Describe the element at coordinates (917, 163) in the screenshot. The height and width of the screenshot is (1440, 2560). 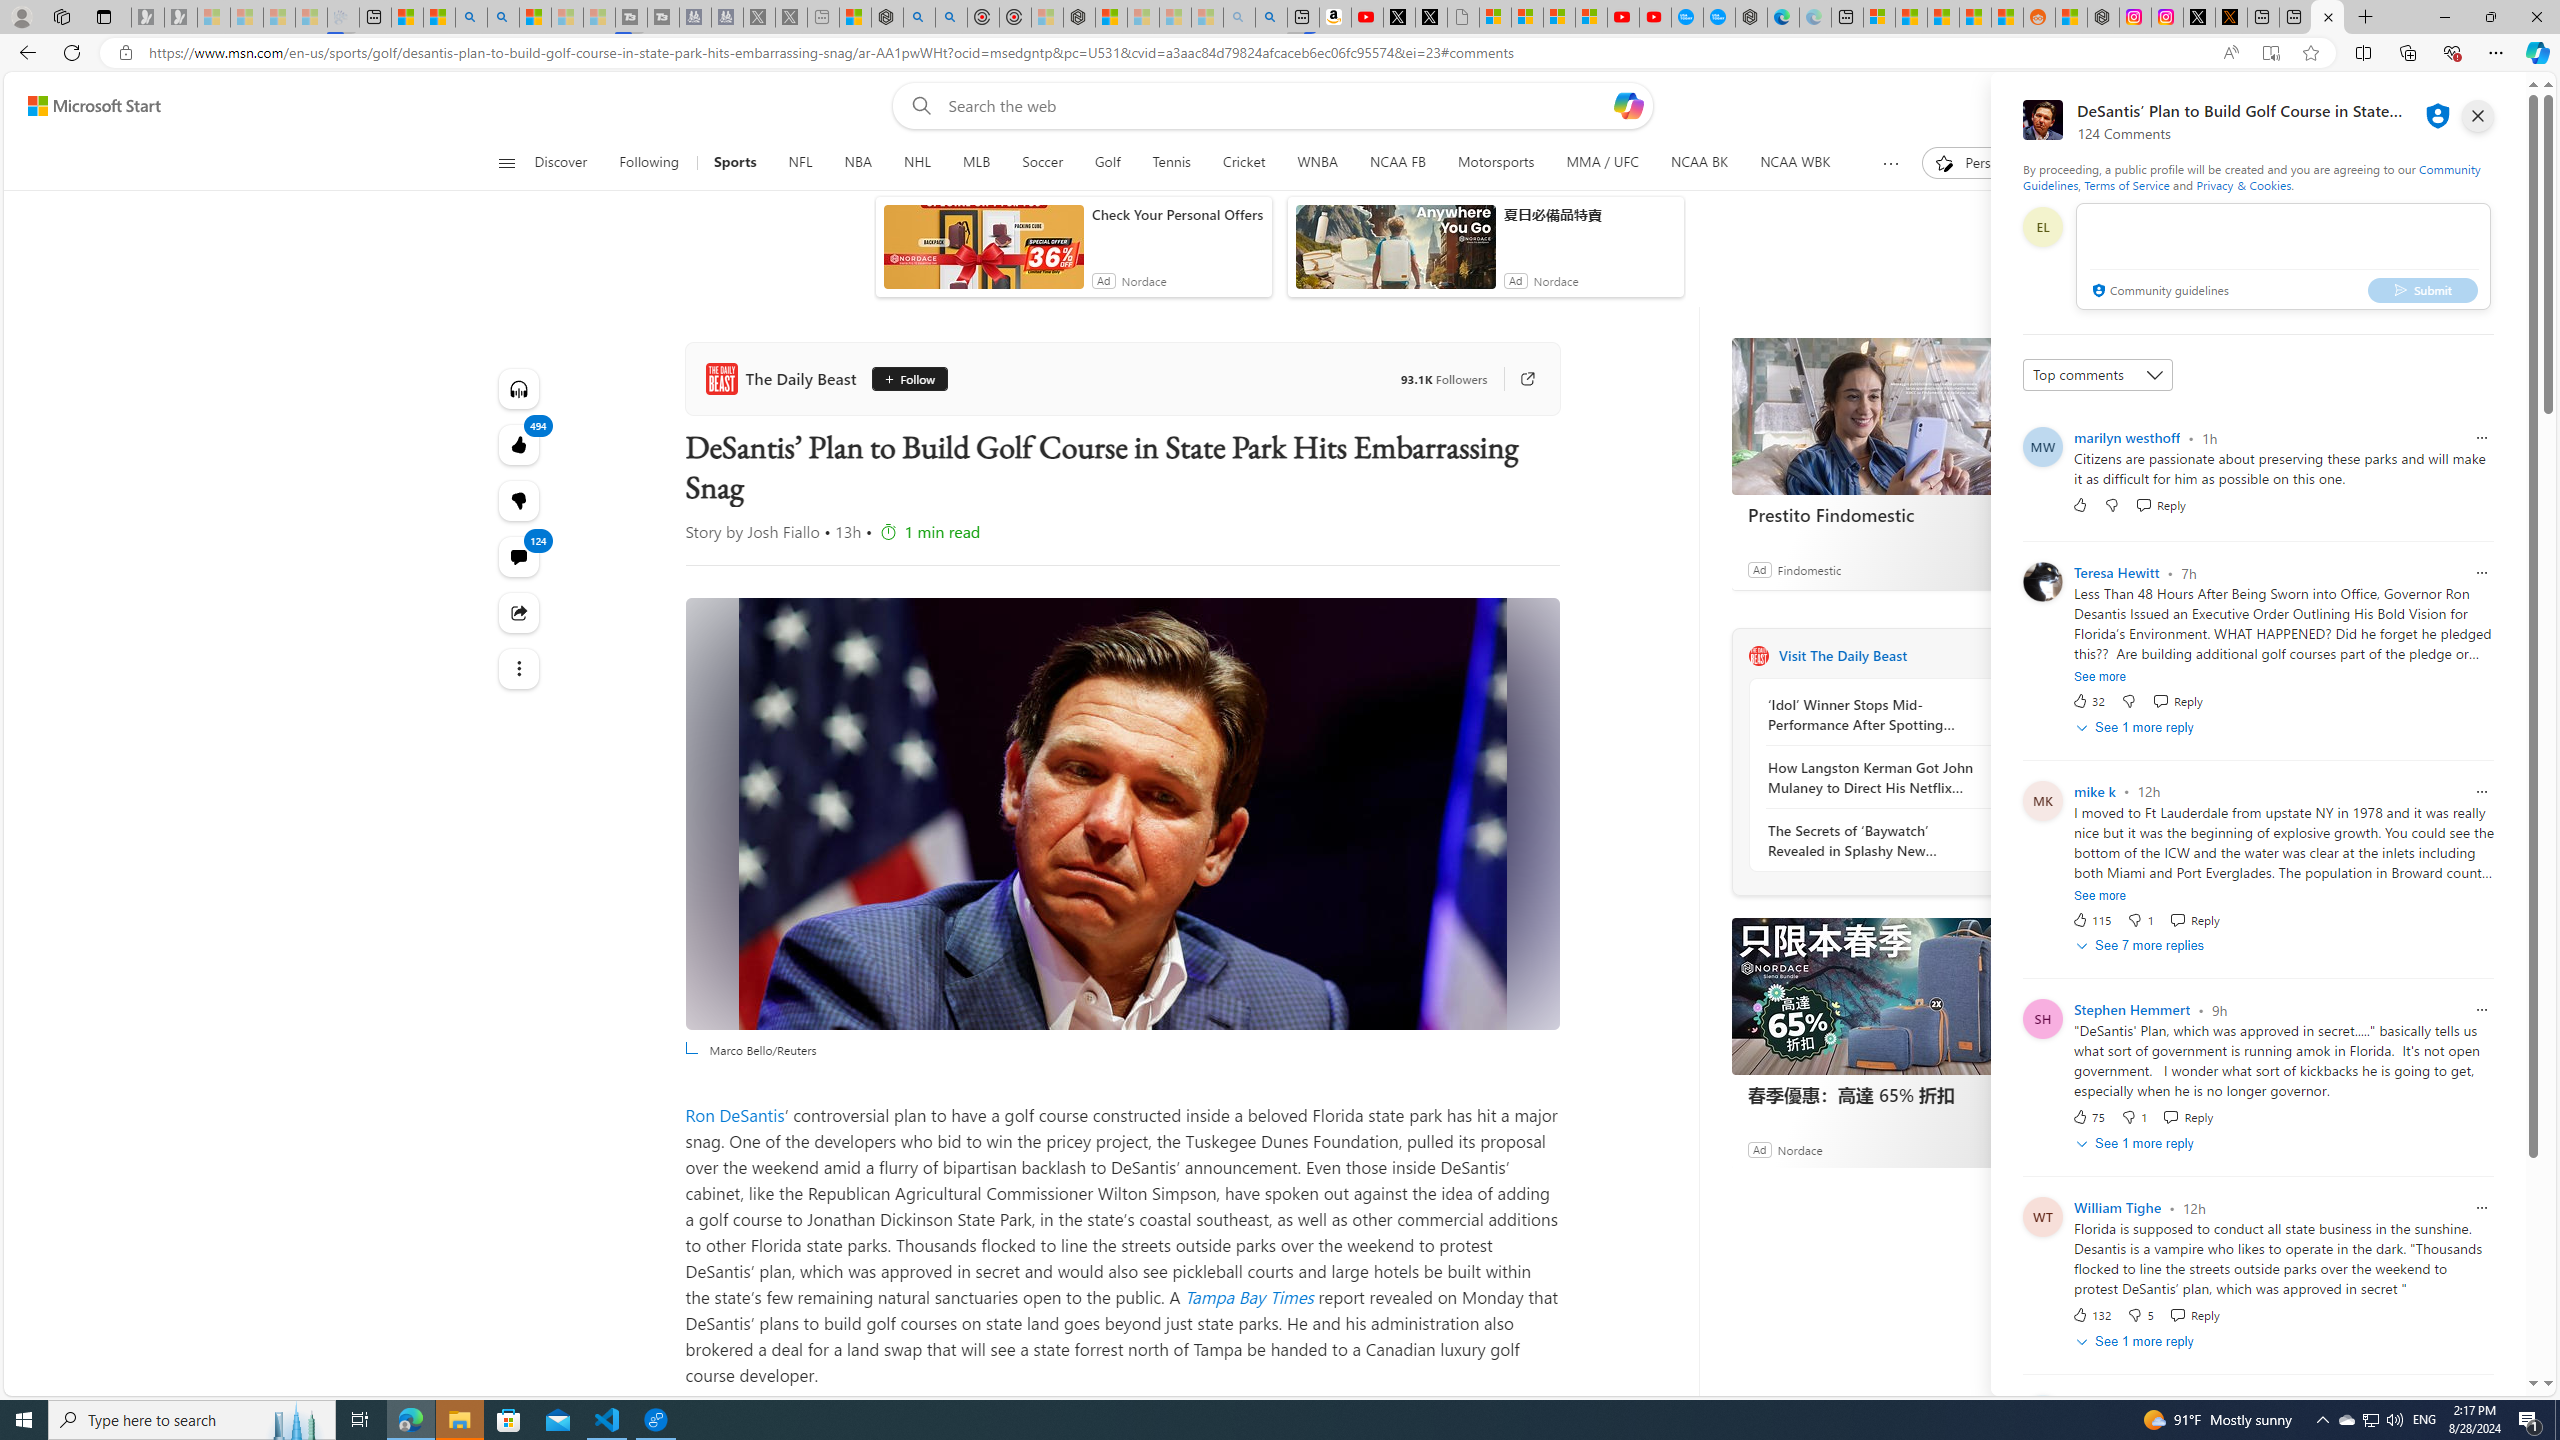
I see `NHL` at that location.